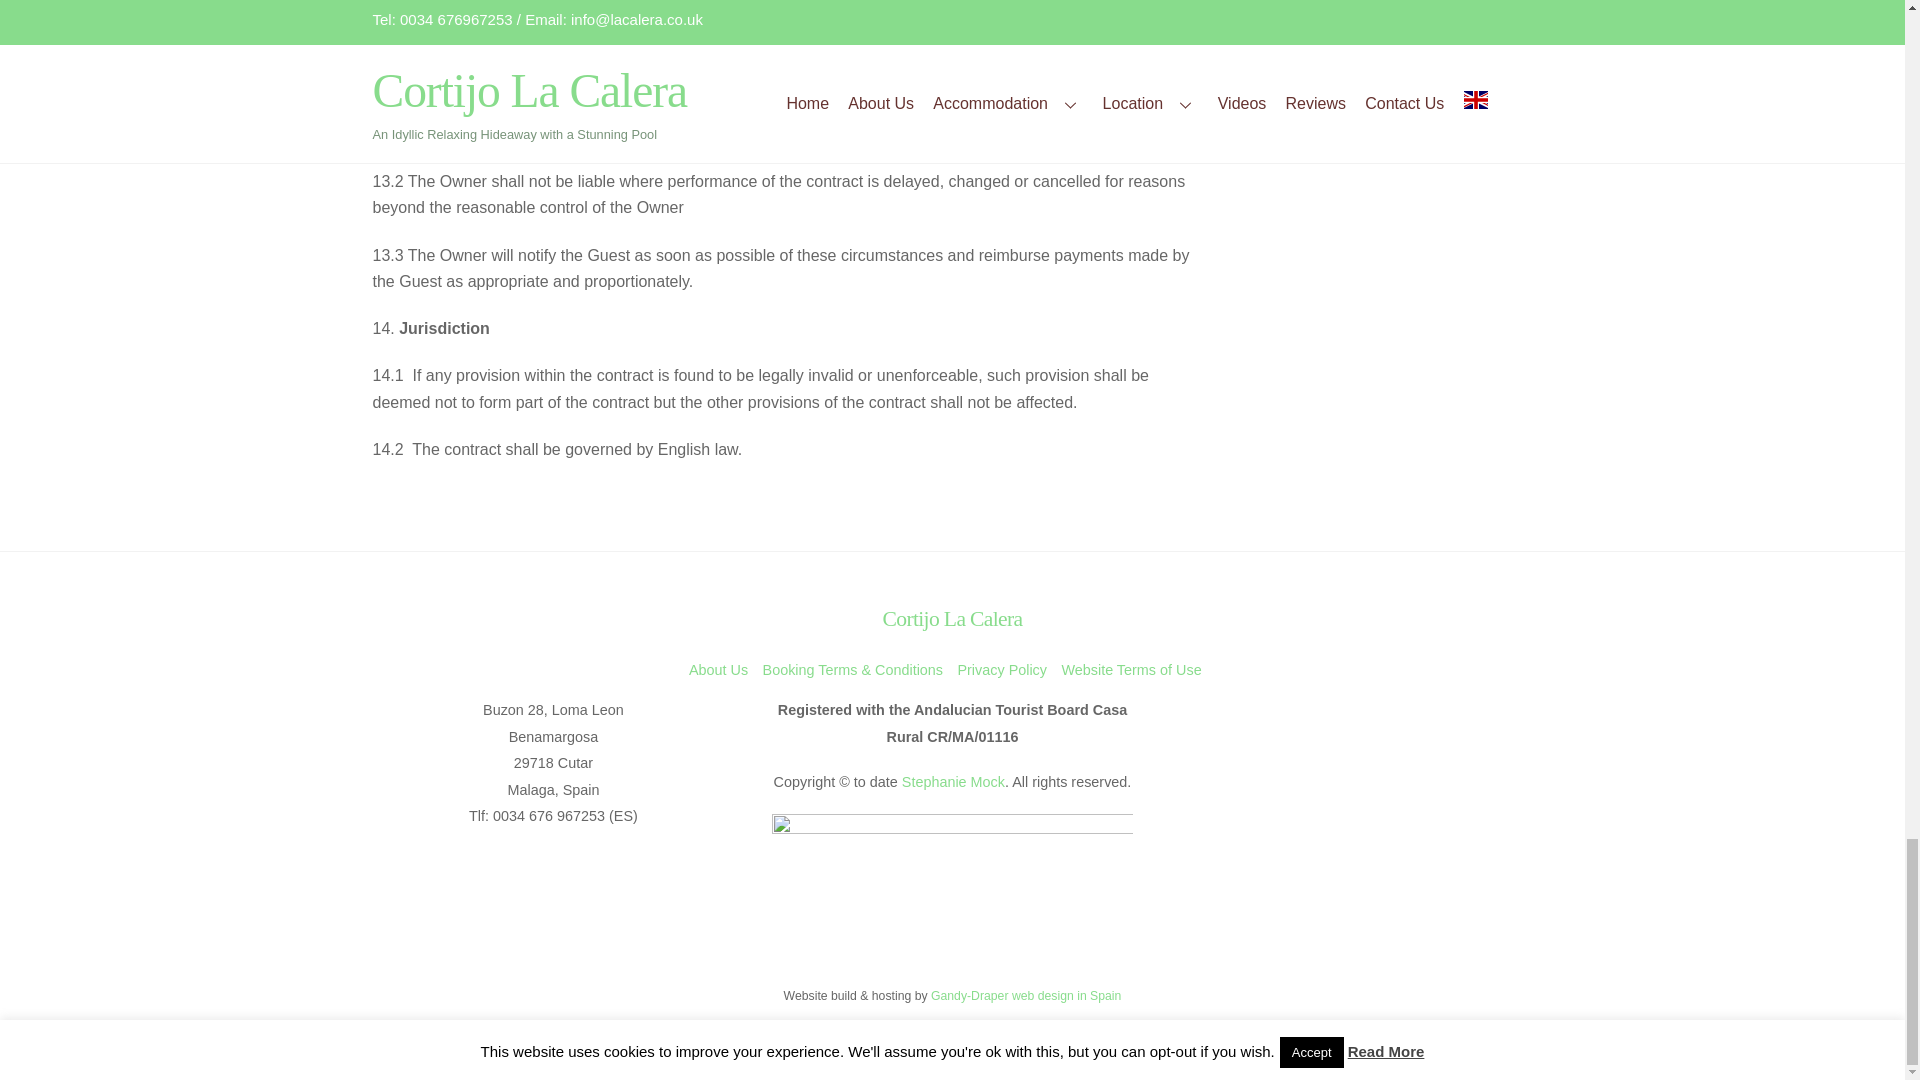  What do you see at coordinates (951, 618) in the screenshot?
I see `Cortijo La Calera` at bounding box center [951, 618].